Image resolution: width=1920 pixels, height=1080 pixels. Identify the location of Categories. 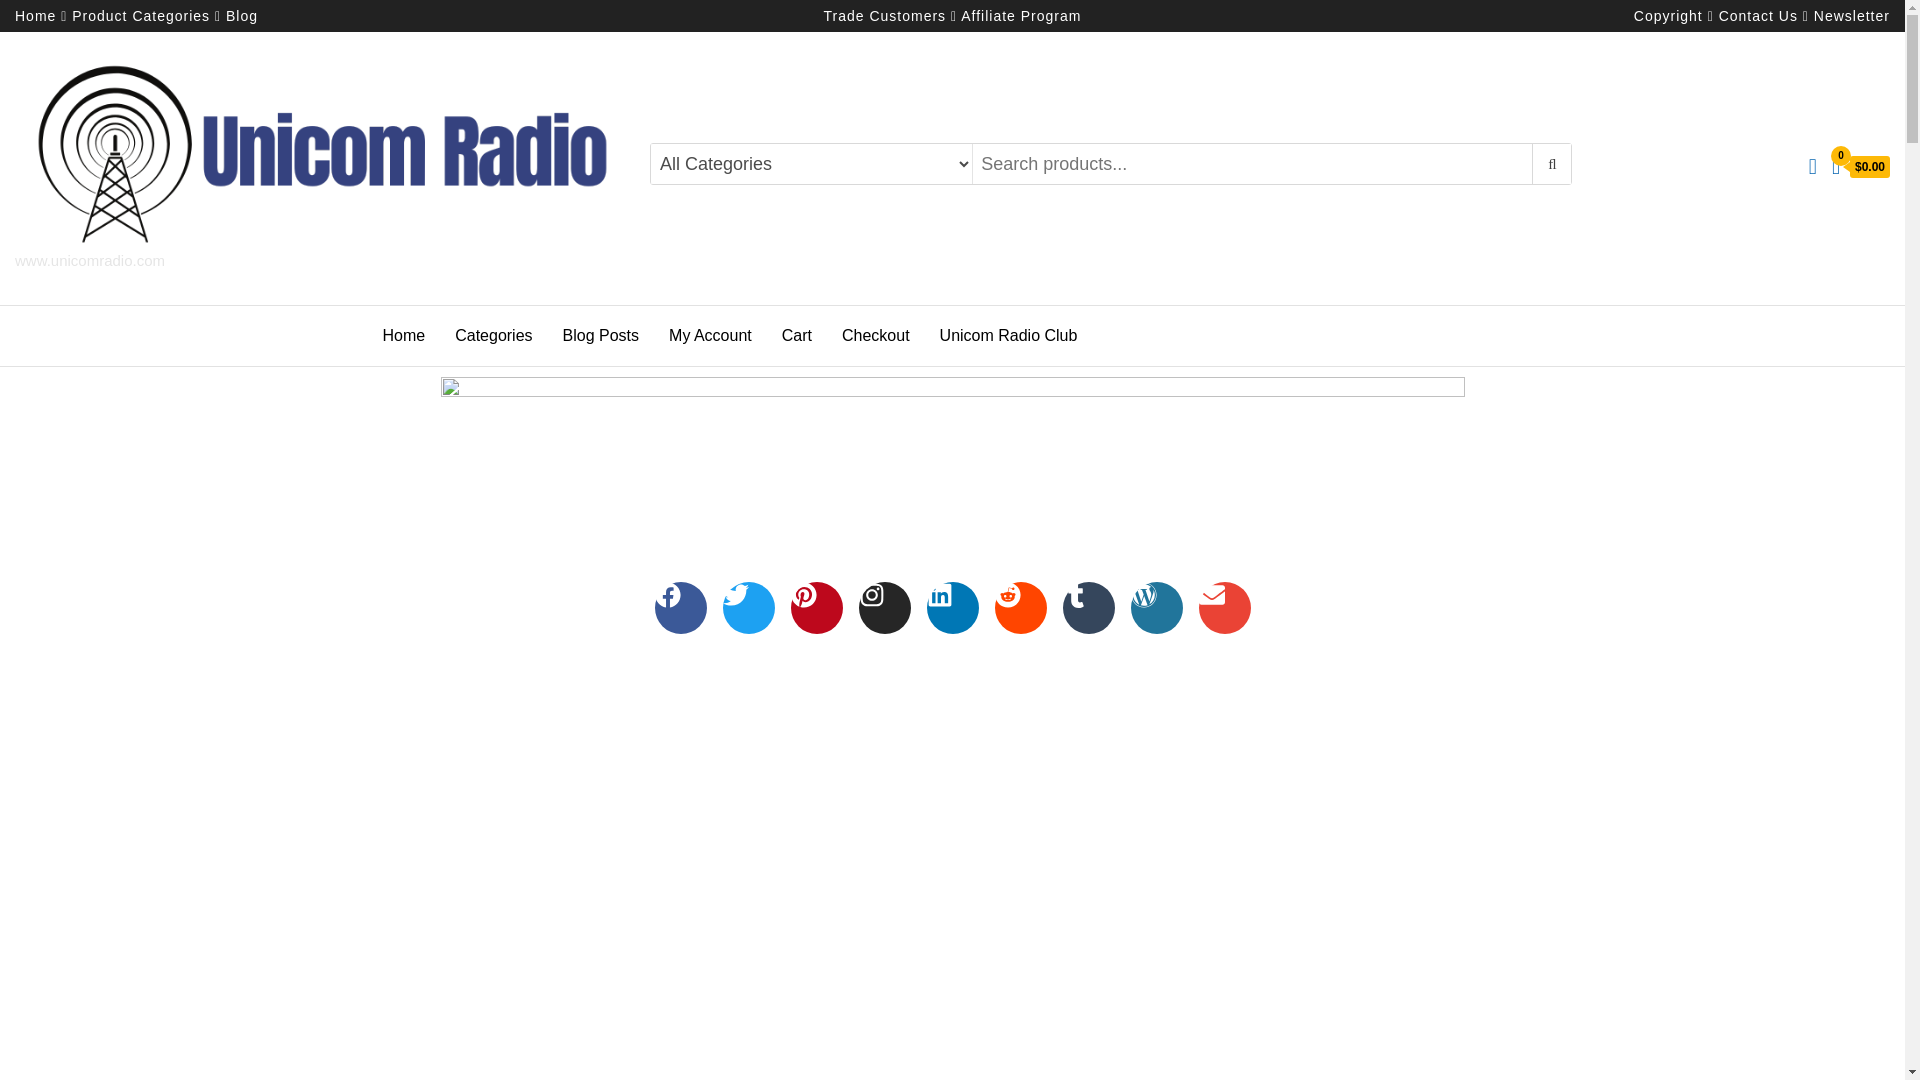
(493, 336).